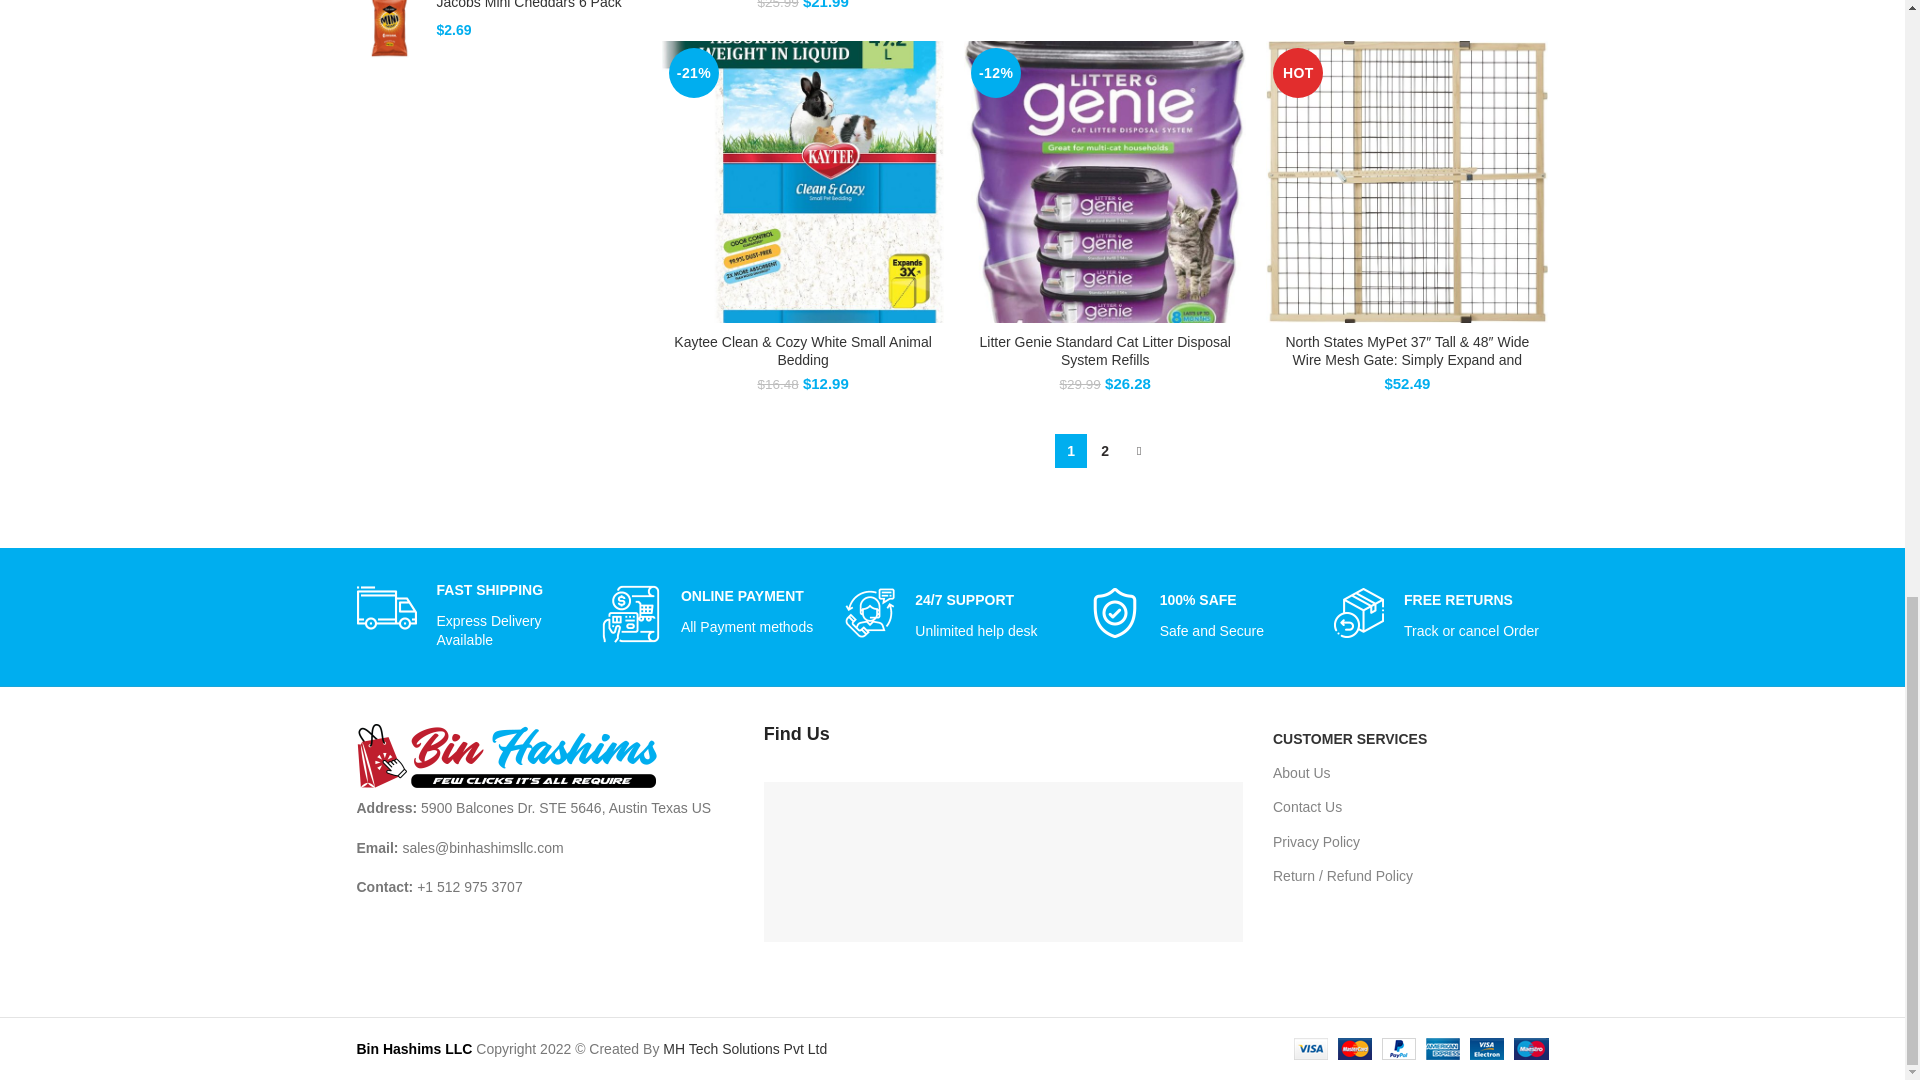  What do you see at coordinates (533, 6) in the screenshot?
I see `Jacobs Mini Cheddars 6 Pack` at bounding box center [533, 6].